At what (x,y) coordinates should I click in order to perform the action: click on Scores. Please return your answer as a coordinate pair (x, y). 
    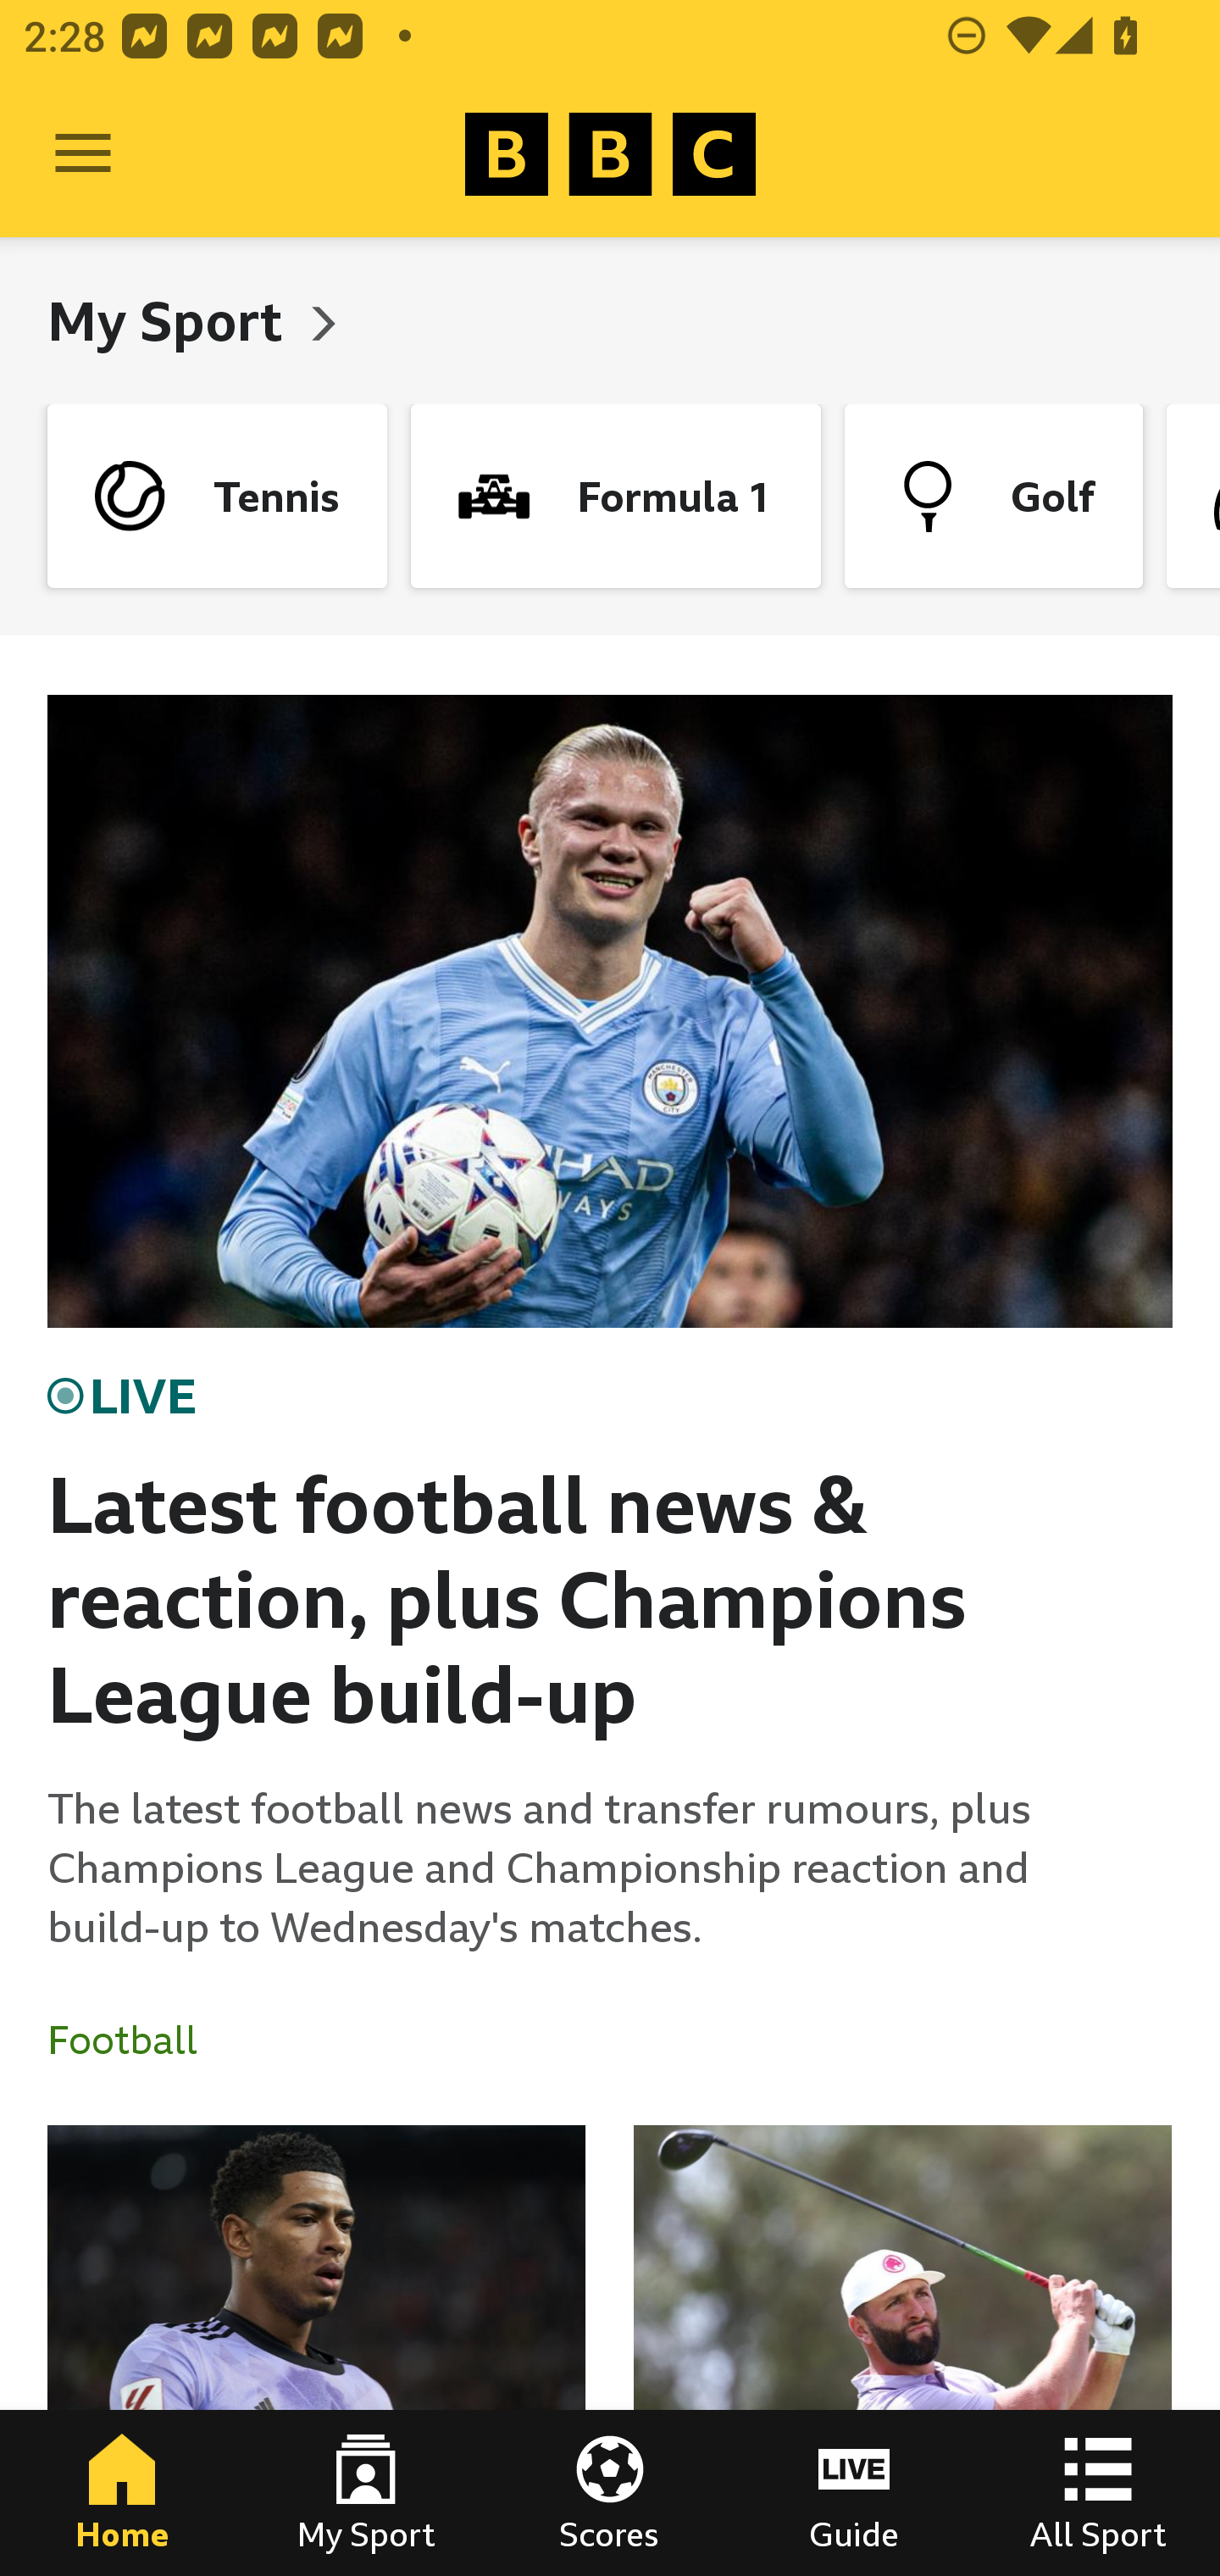
    Looking at the image, I should click on (610, 2493).